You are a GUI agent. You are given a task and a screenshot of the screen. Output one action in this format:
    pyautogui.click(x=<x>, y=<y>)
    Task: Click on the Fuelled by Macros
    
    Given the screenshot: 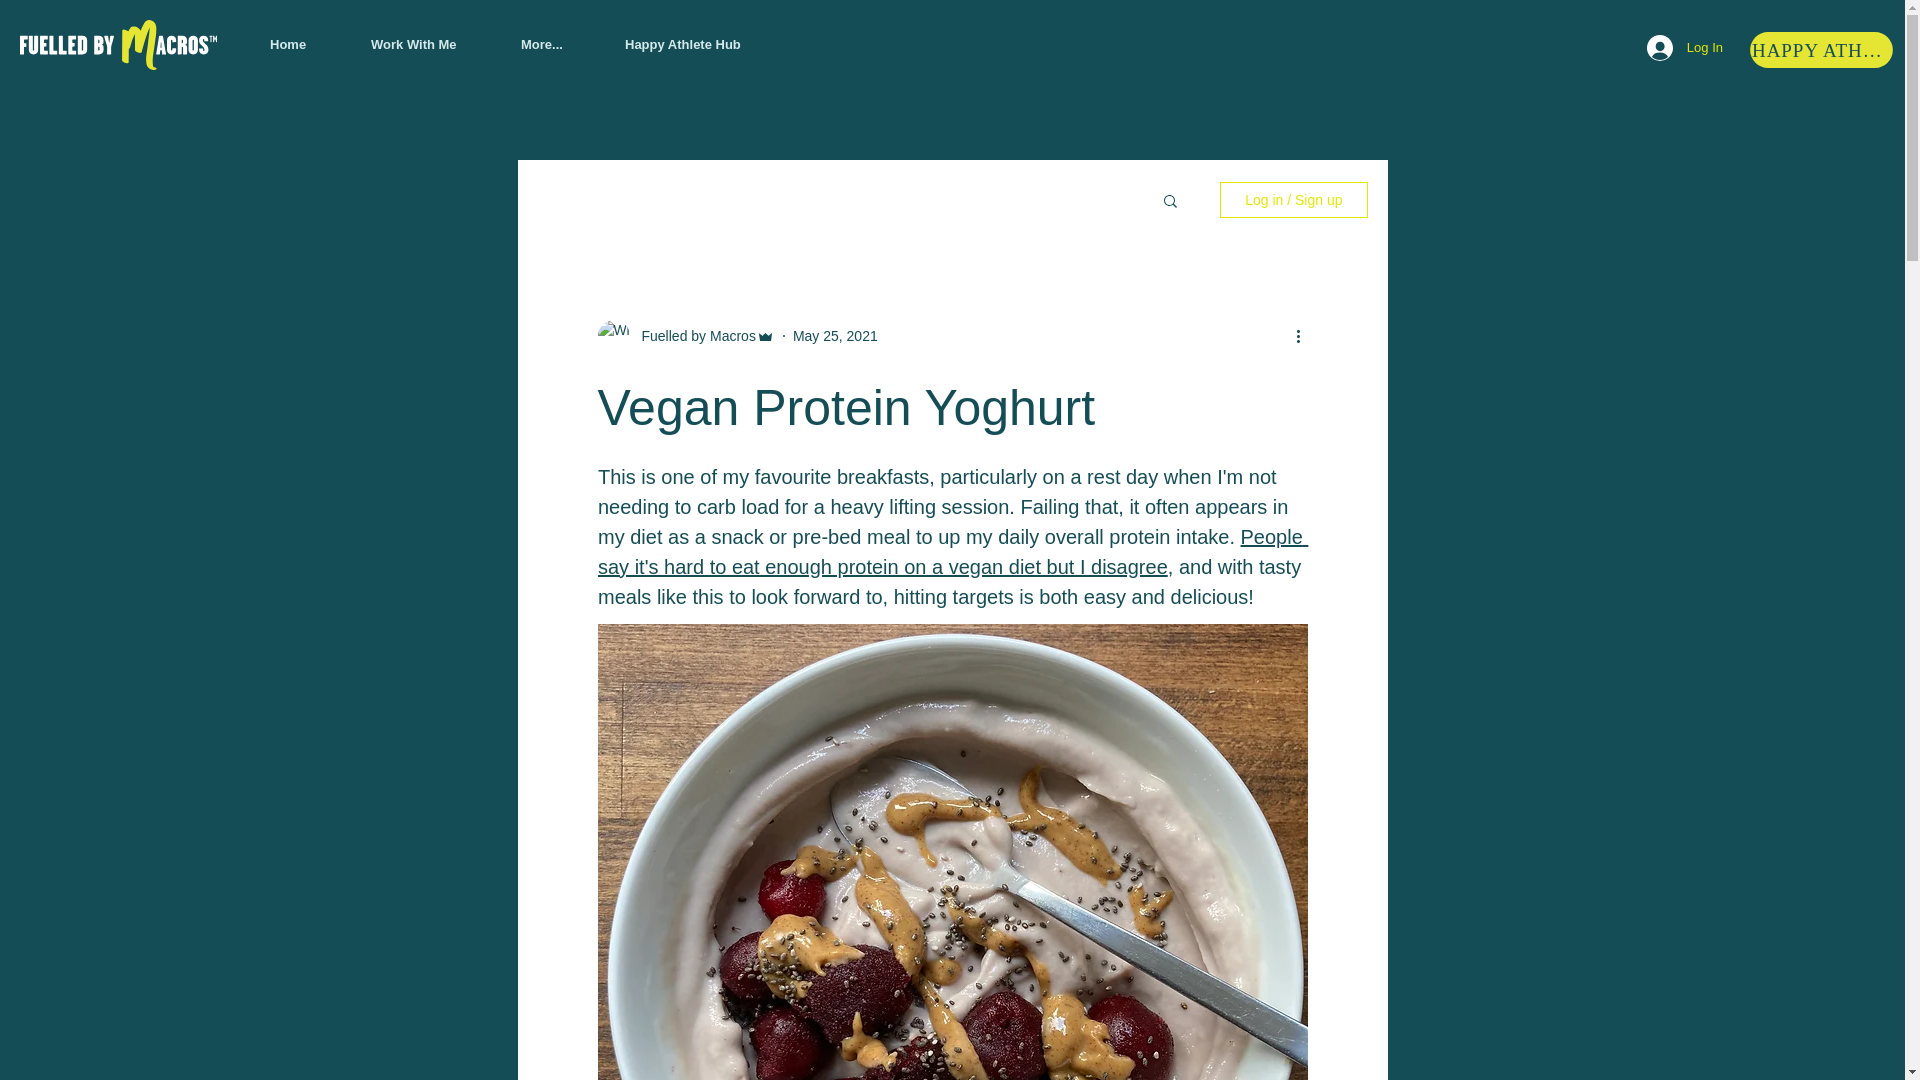 What is the action you would take?
    pyautogui.click(x=686, y=336)
    